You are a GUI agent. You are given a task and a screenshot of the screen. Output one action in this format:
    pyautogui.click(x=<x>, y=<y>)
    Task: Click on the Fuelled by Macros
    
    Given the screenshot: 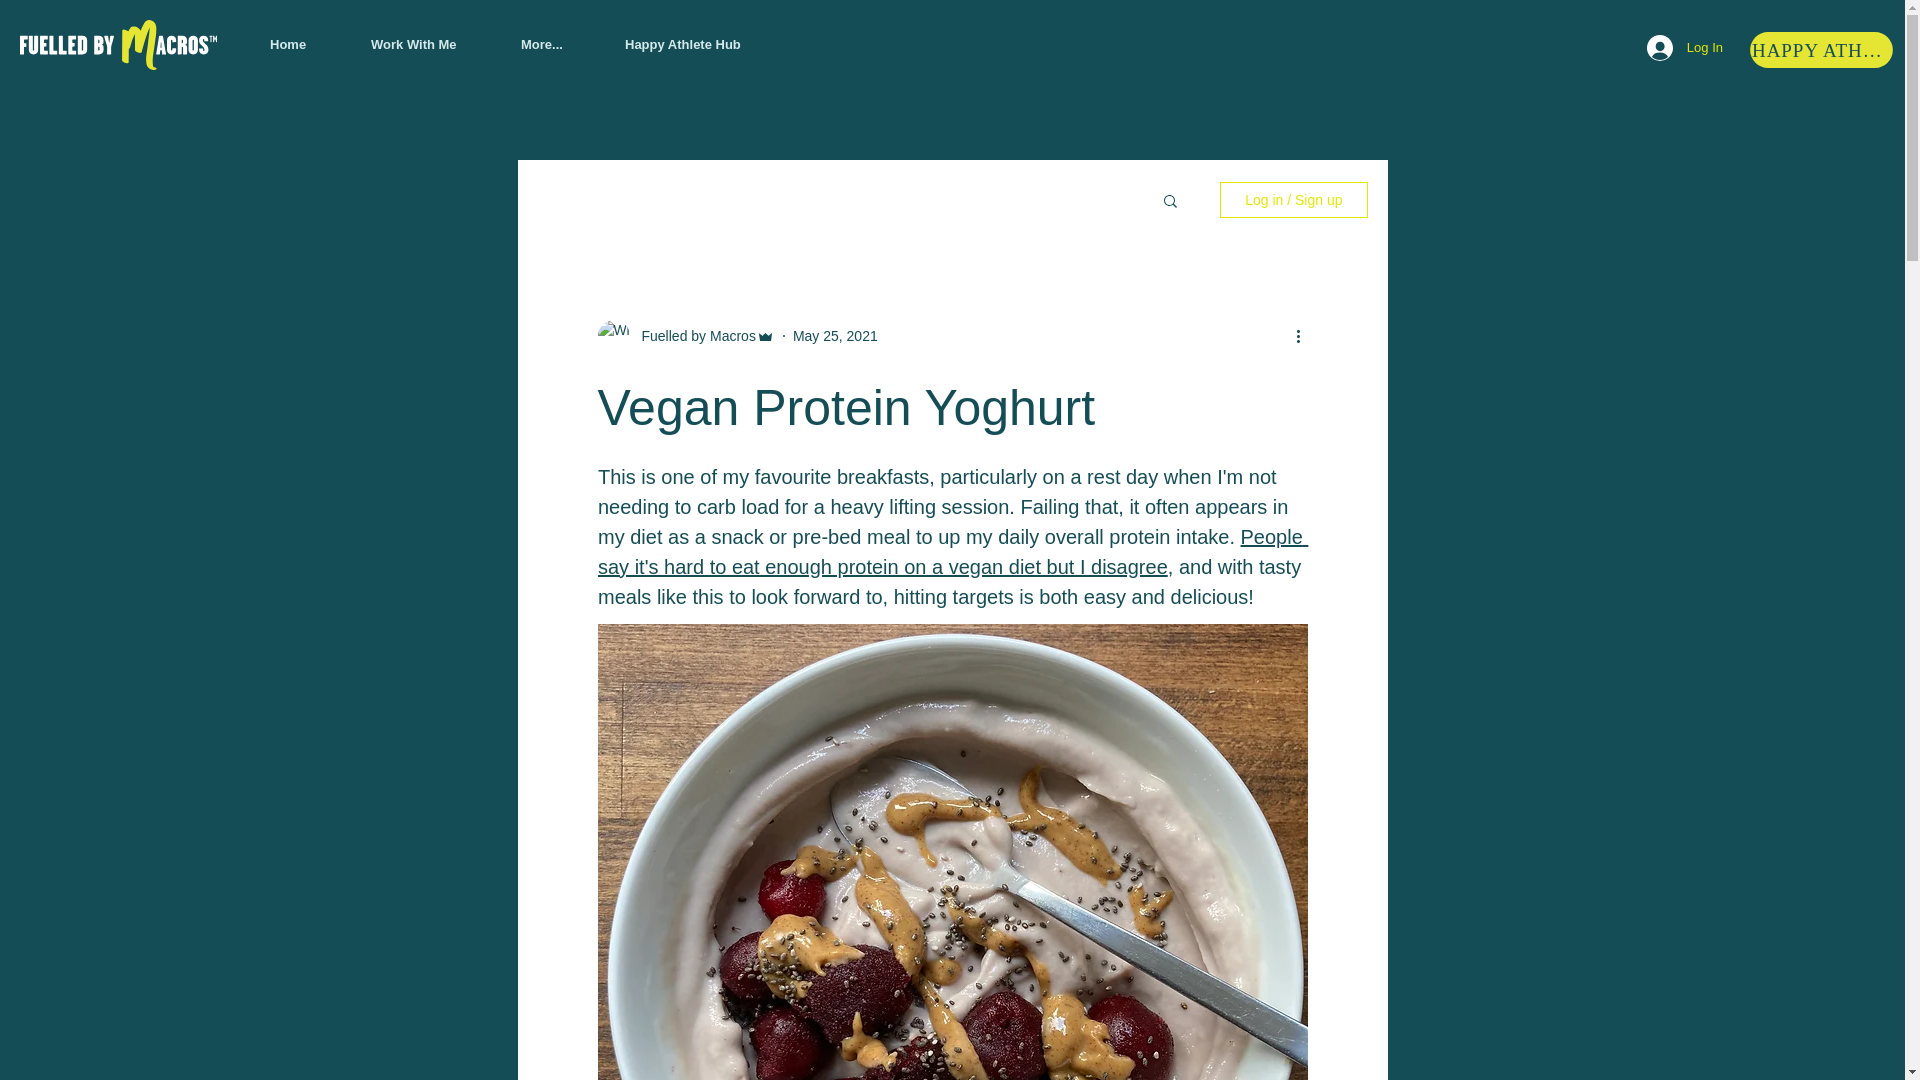 What is the action you would take?
    pyautogui.click(x=686, y=336)
    